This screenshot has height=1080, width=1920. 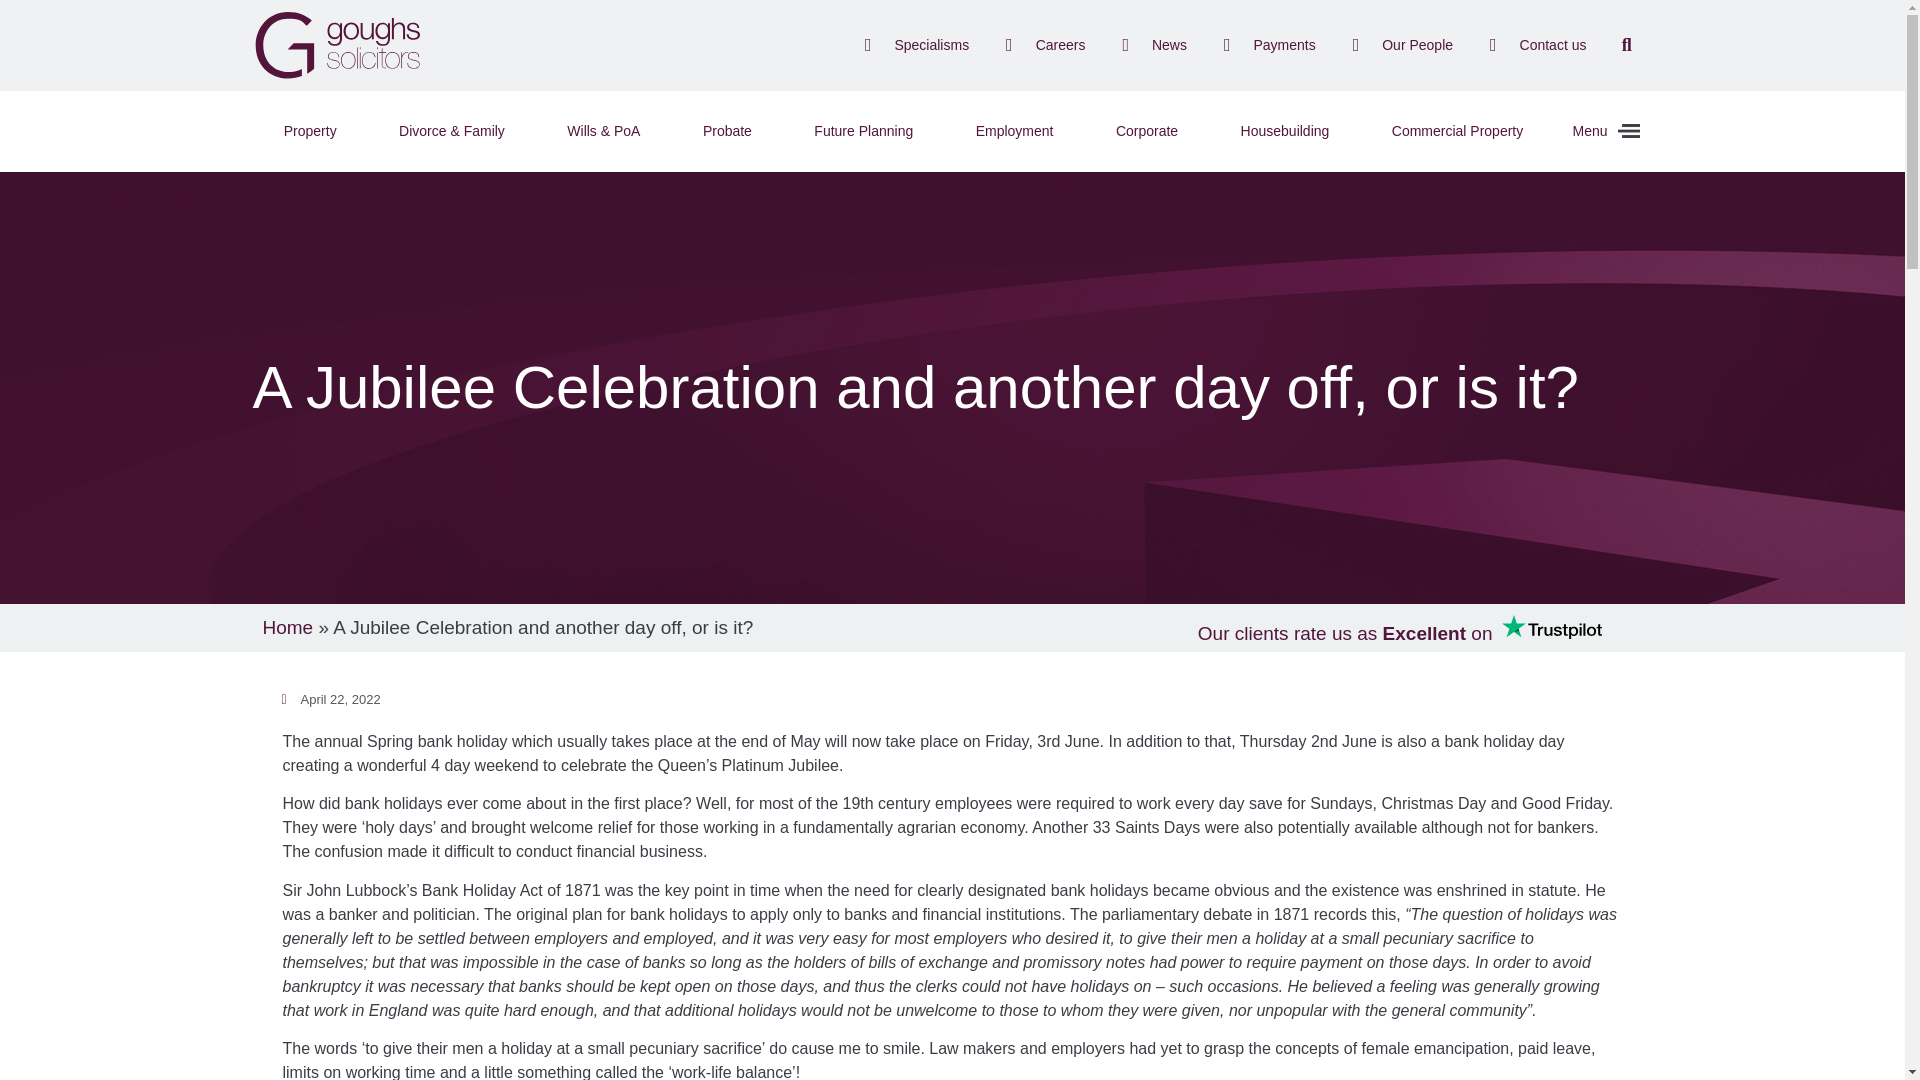 I want to click on News, so click(x=1150, y=44).